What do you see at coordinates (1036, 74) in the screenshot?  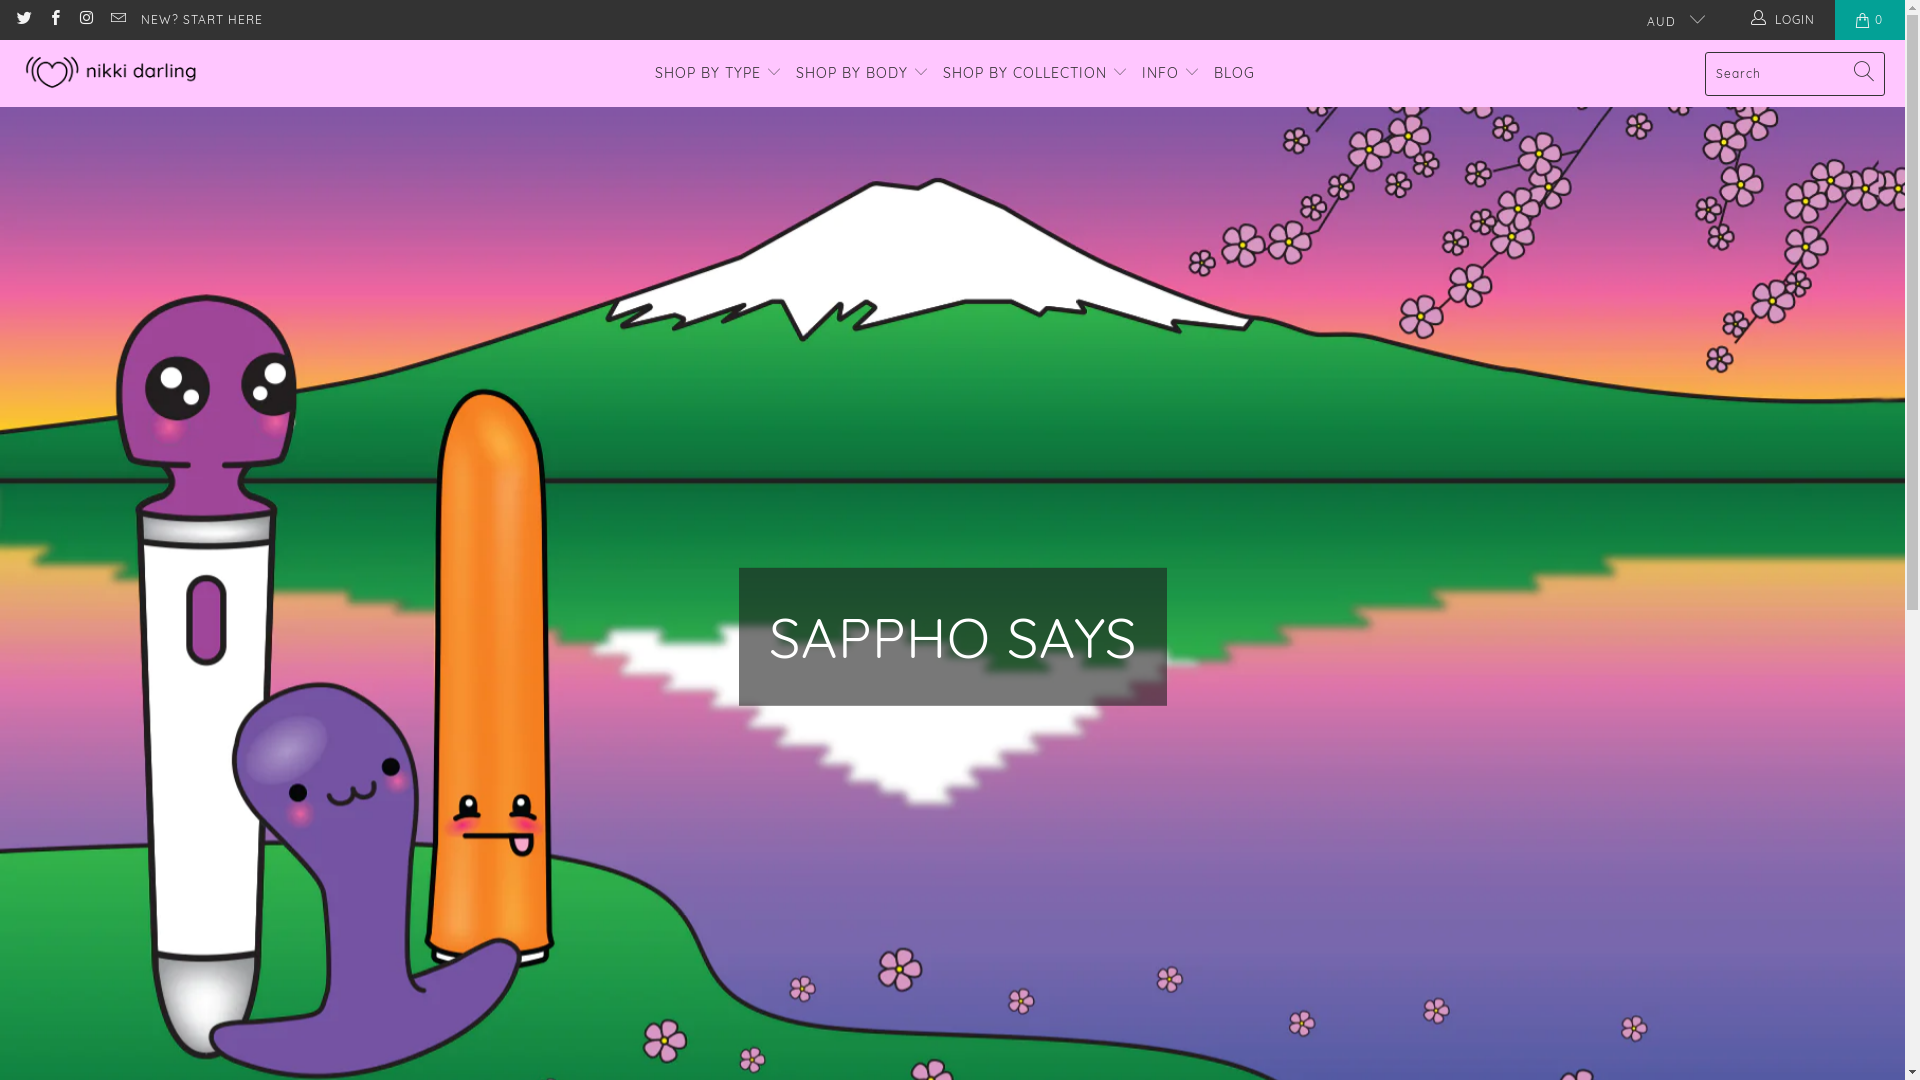 I see `SHOP BY COLLECTION` at bounding box center [1036, 74].